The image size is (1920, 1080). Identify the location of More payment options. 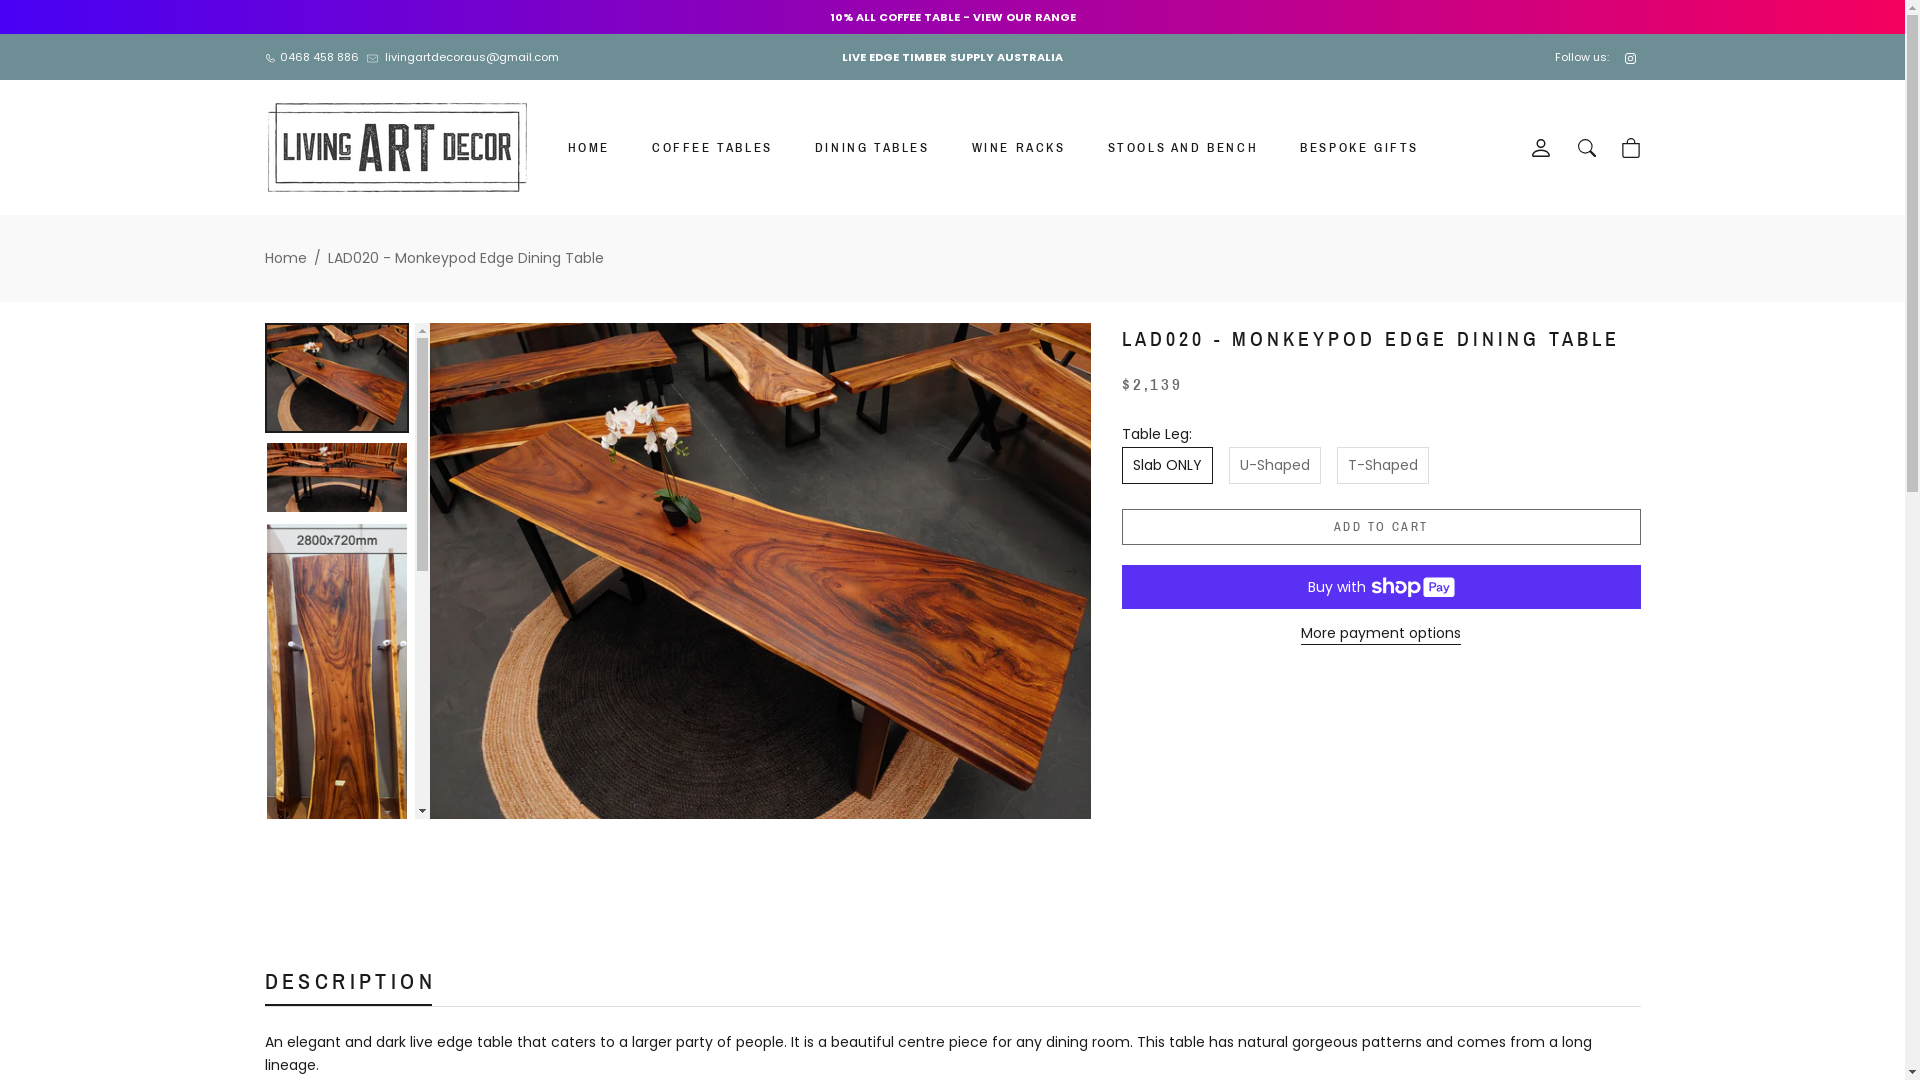
(1381, 634).